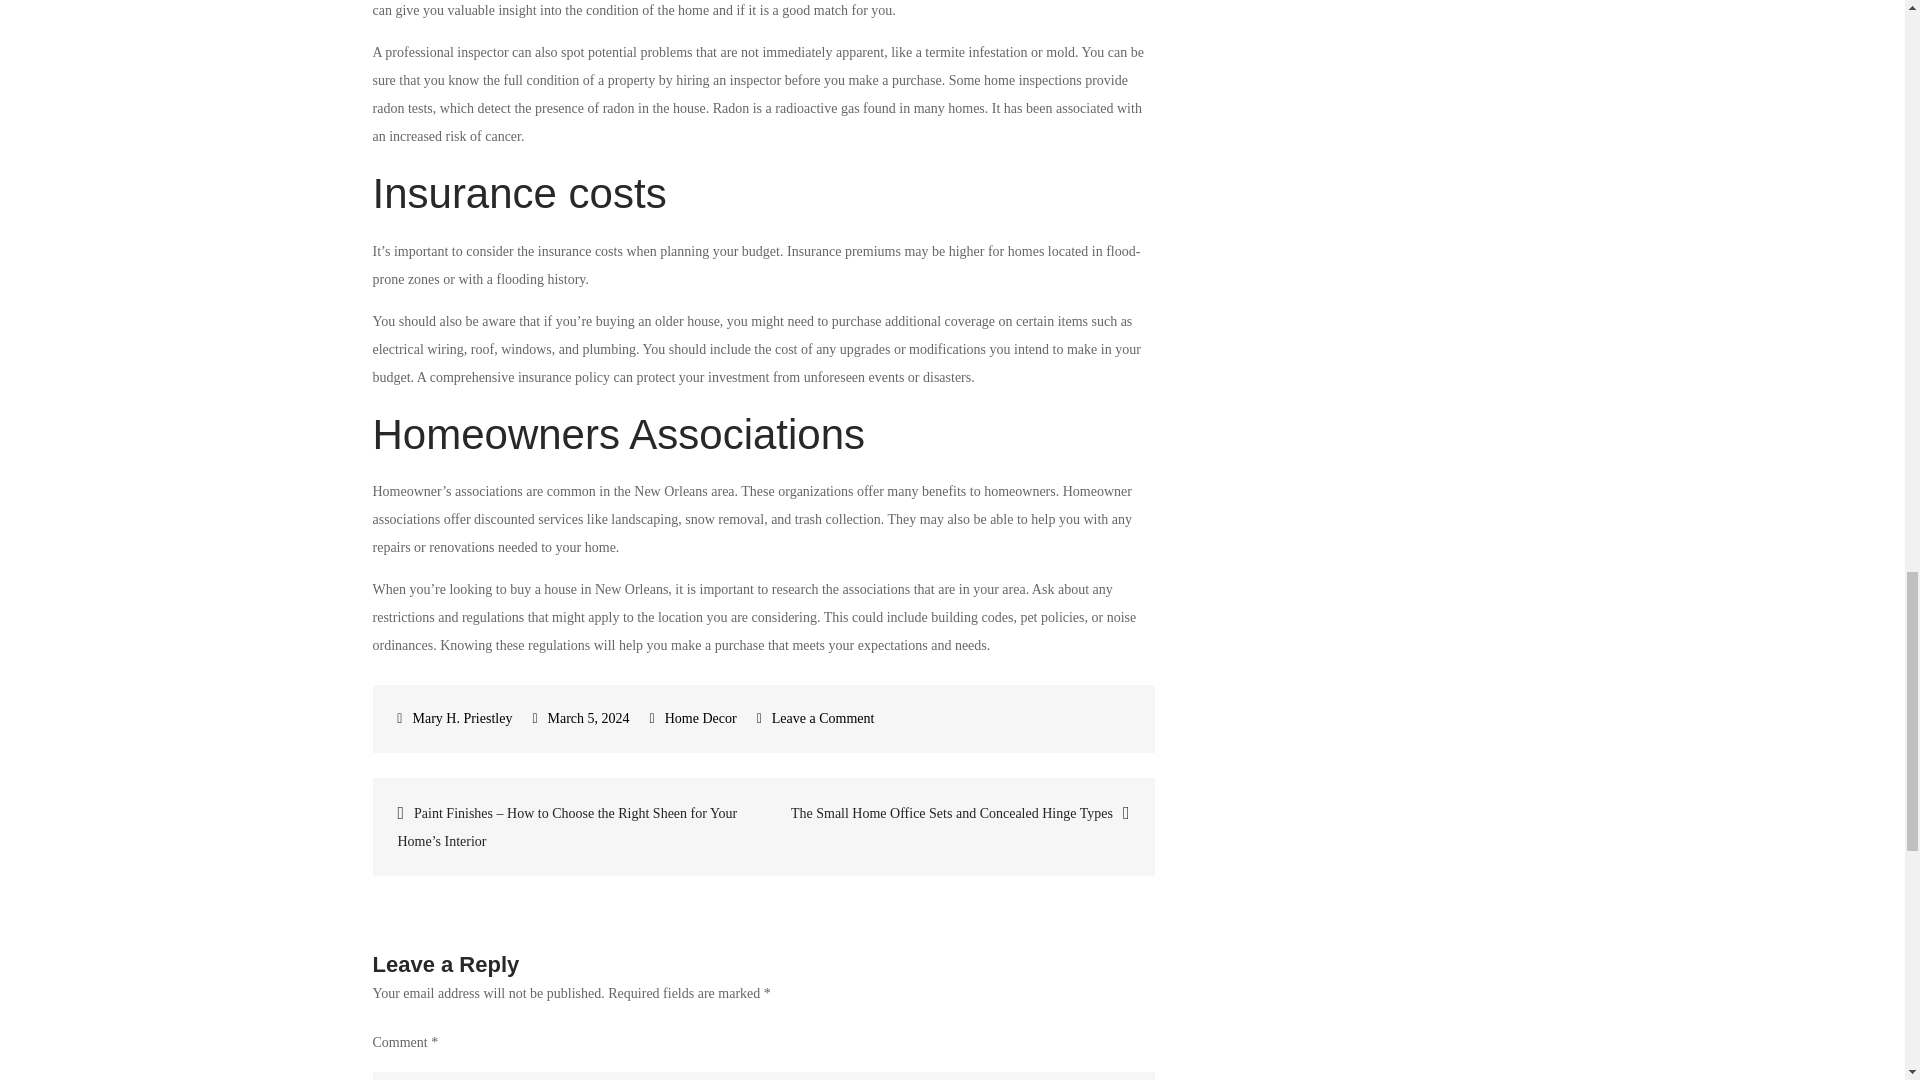 The height and width of the screenshot is (1080, 1920). I want to click on The Small Home Office Sets and Concealed Hinge Types, so click(958, 813).